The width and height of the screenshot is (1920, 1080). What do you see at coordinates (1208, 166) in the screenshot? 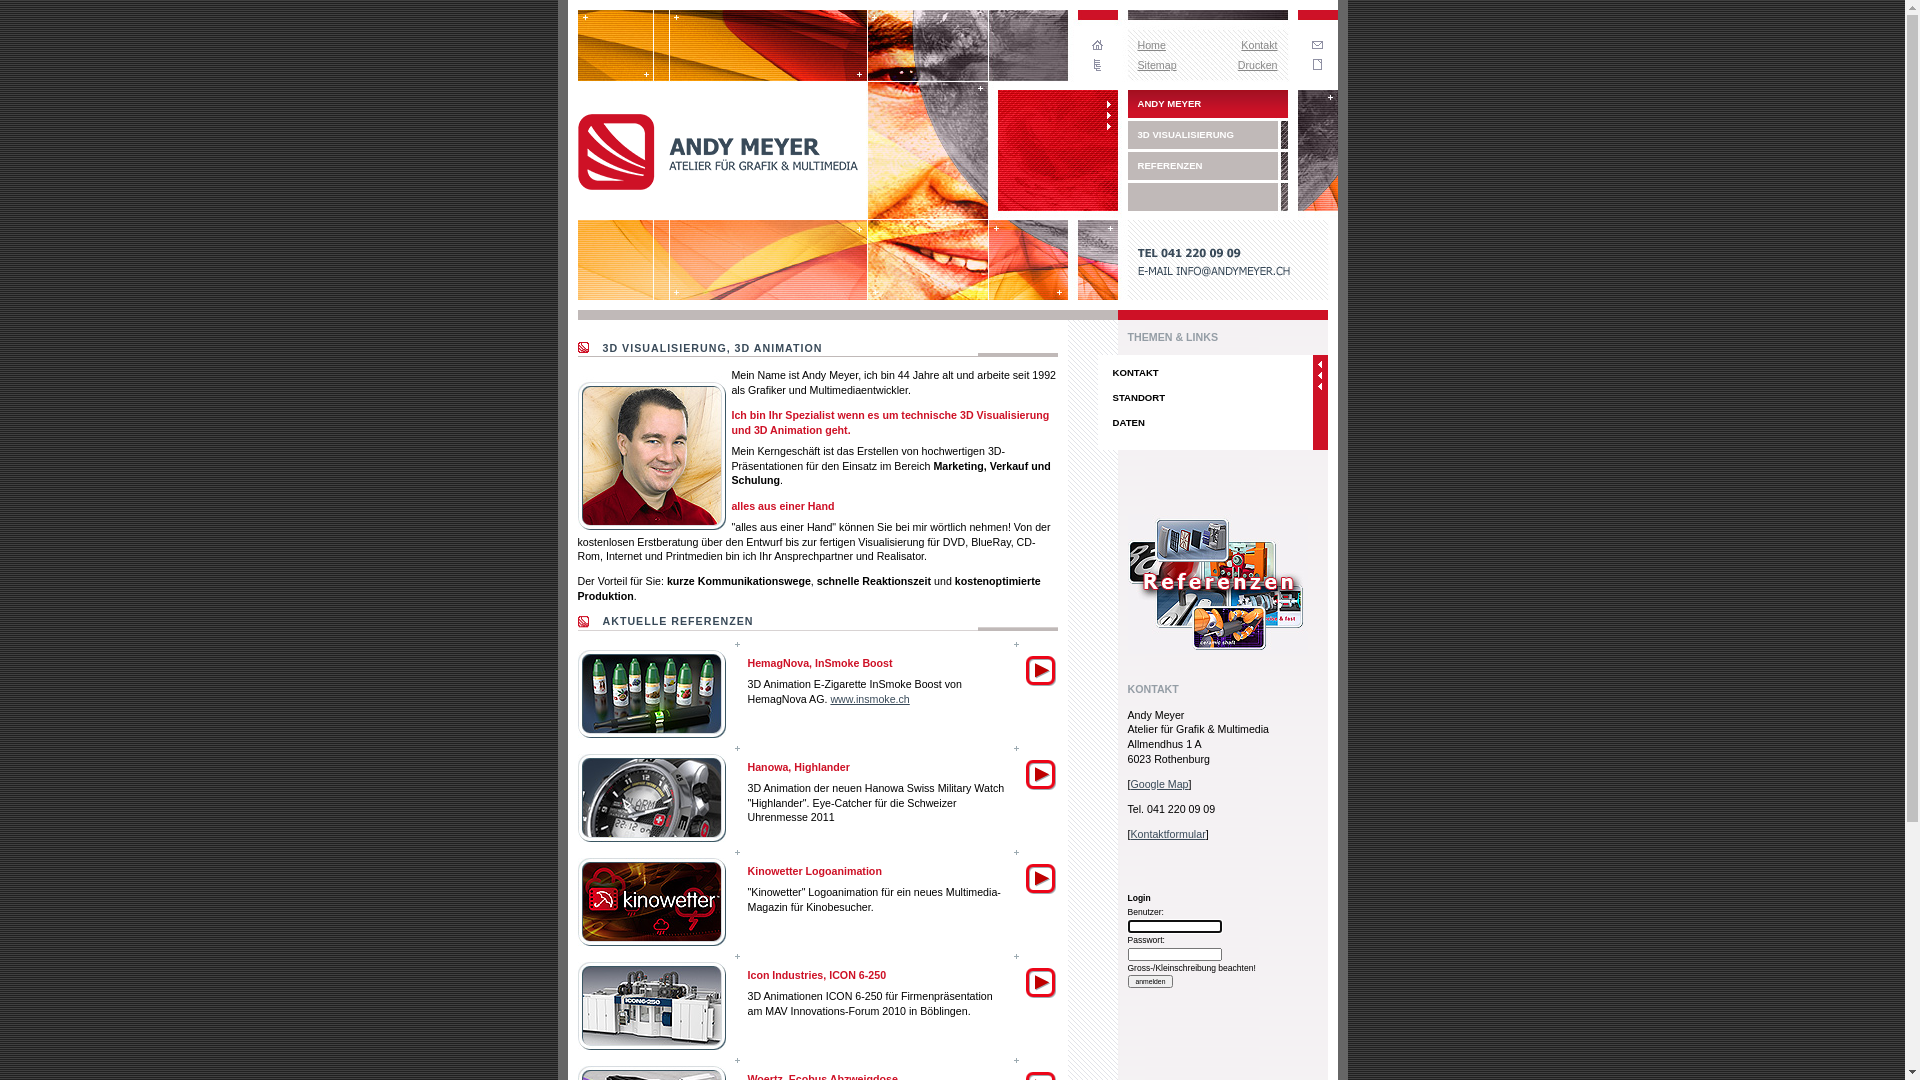
I see `REFERENZEN` at bounding box center [1208, 166].